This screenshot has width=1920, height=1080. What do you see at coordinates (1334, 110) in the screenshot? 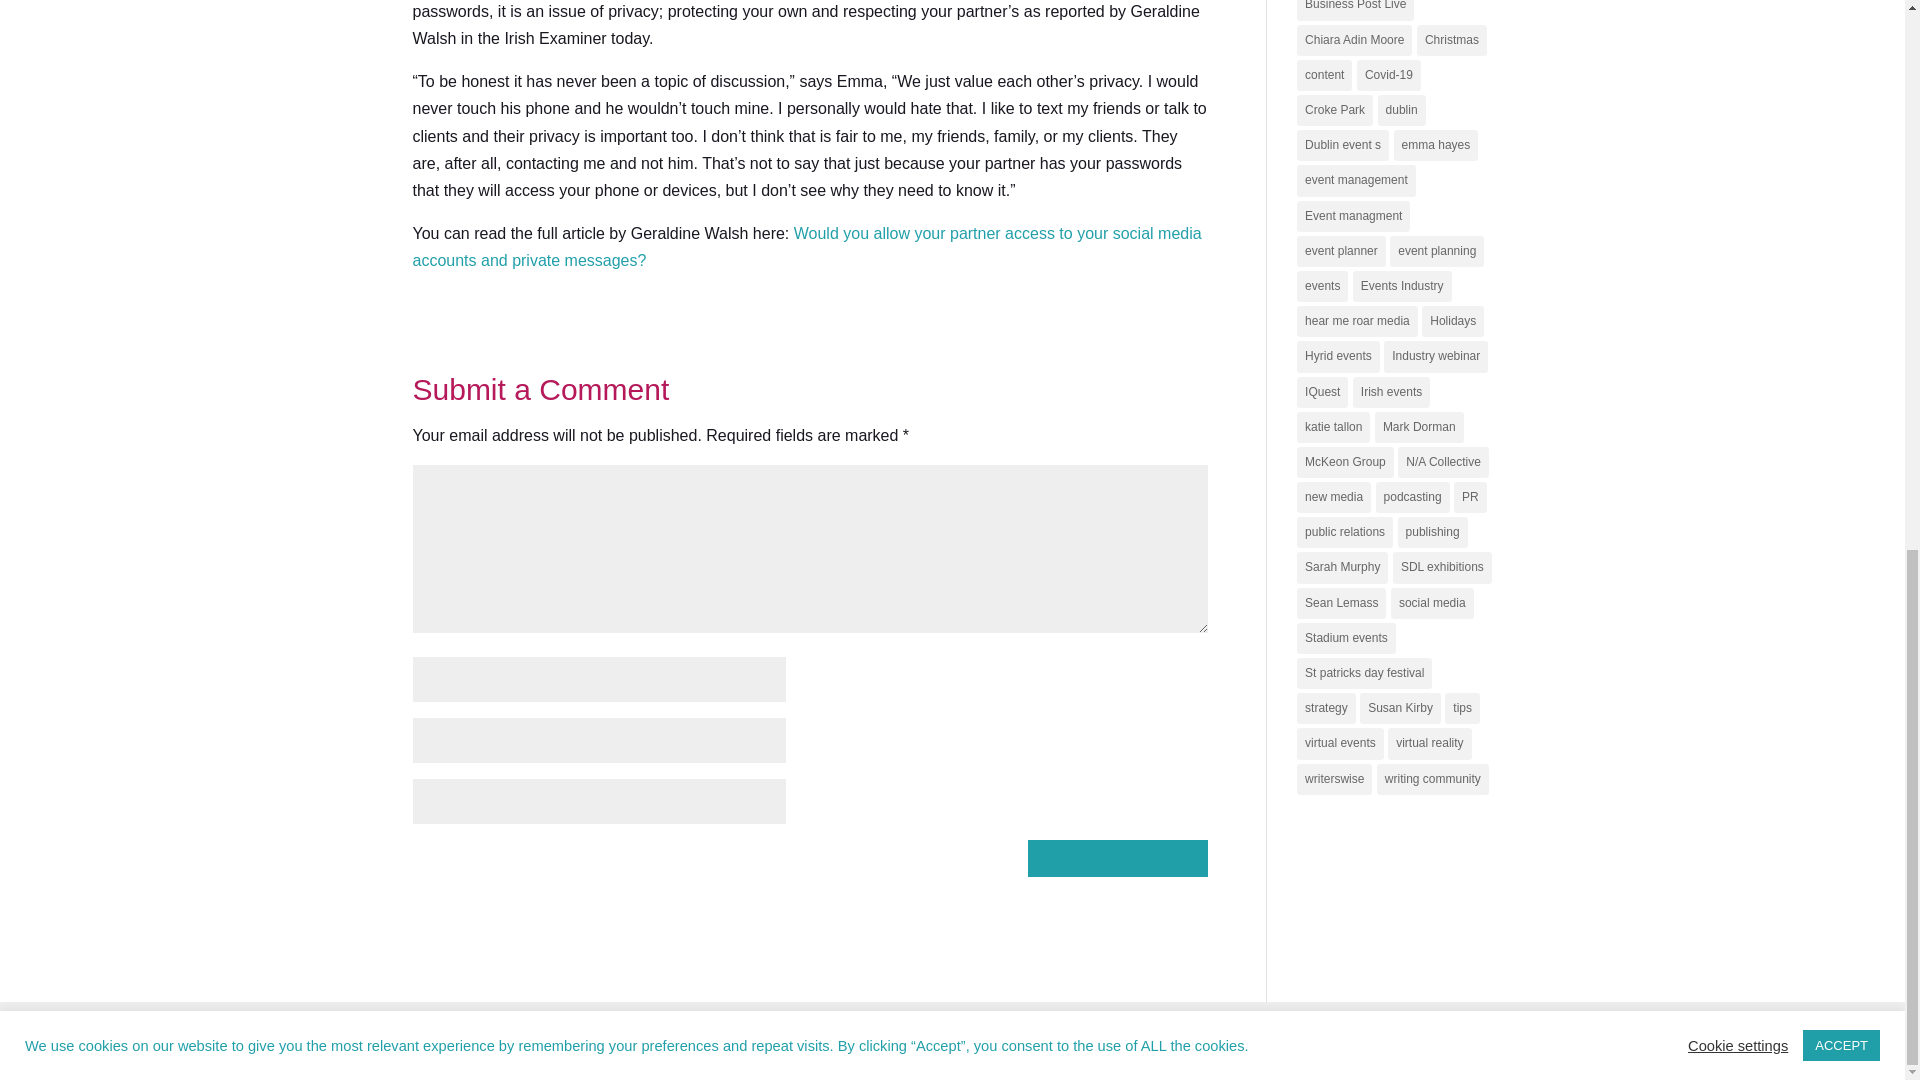
I see `Croke Park` at bounding box center [1334, 110].